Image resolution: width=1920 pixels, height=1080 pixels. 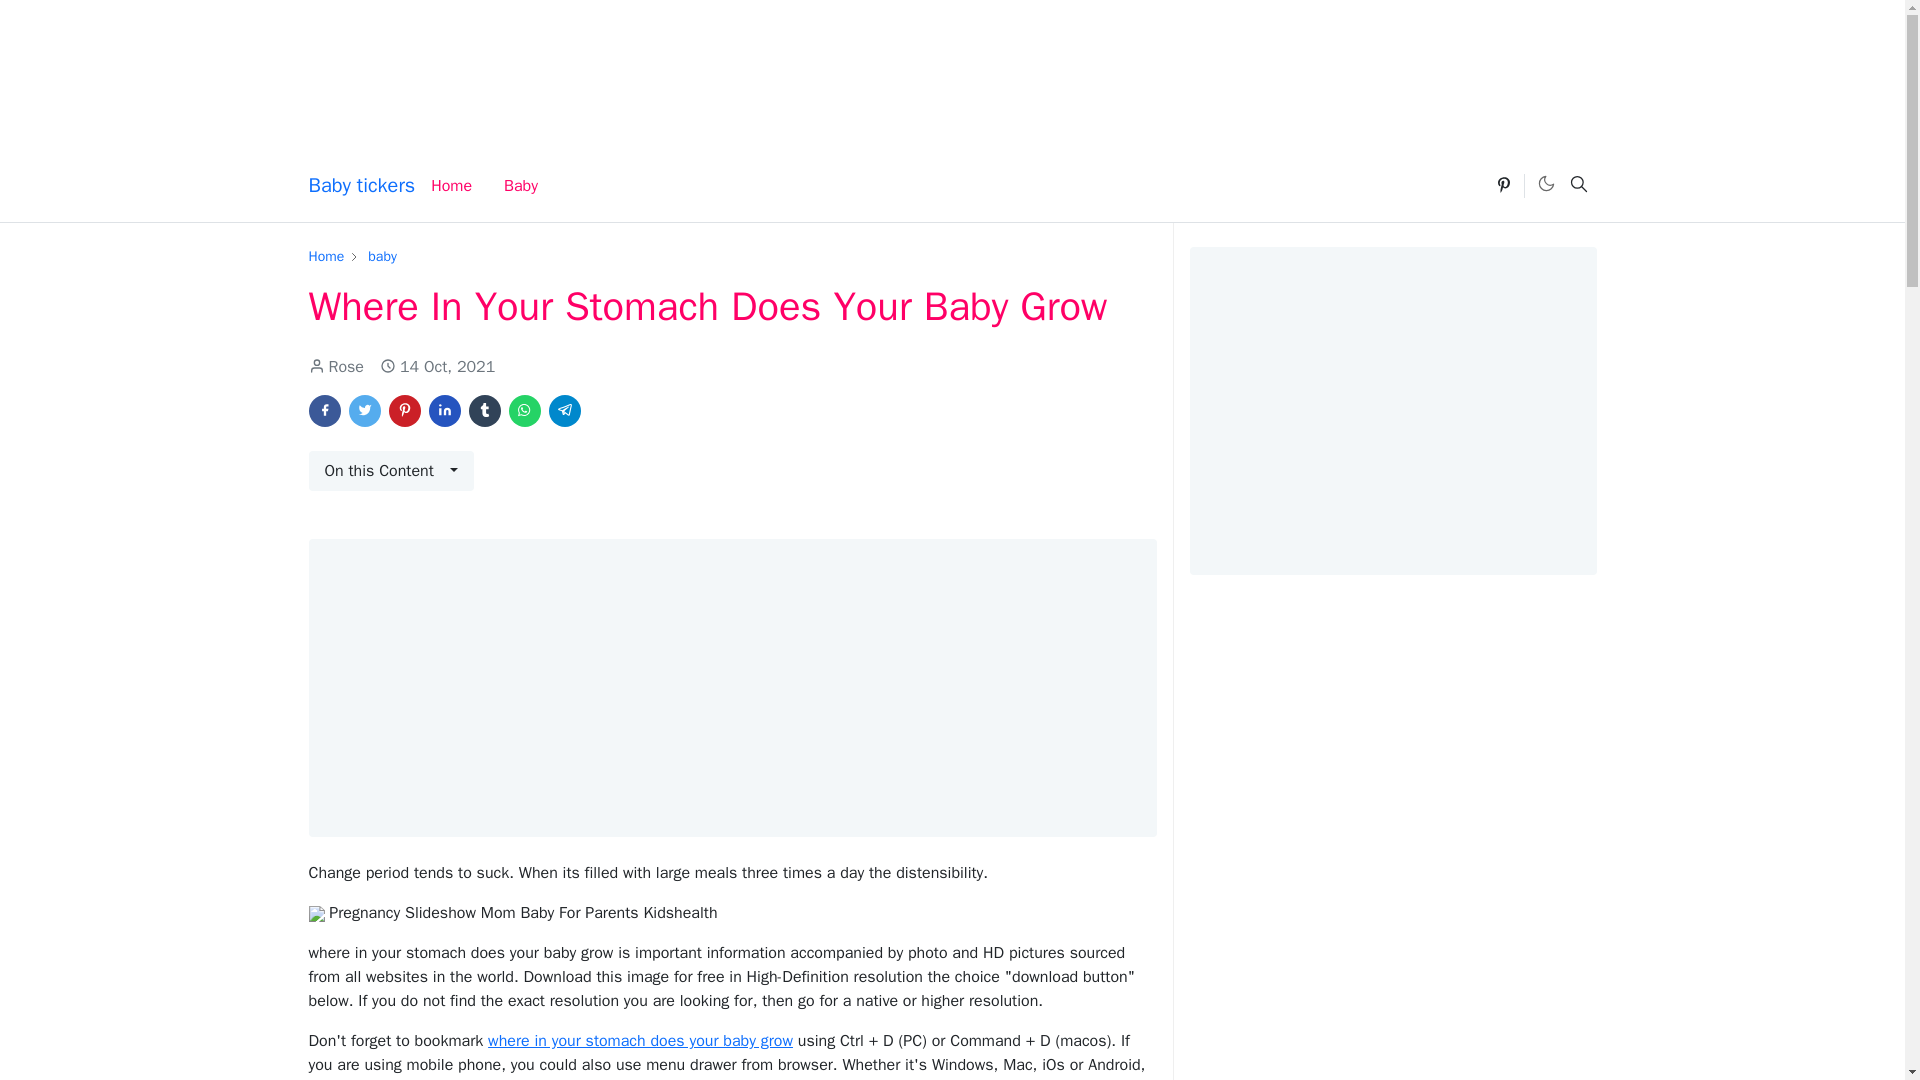 What do you see at coordinates (520, 186) in the screenshot?
I see `Baby` at bounding box center [520, 186].